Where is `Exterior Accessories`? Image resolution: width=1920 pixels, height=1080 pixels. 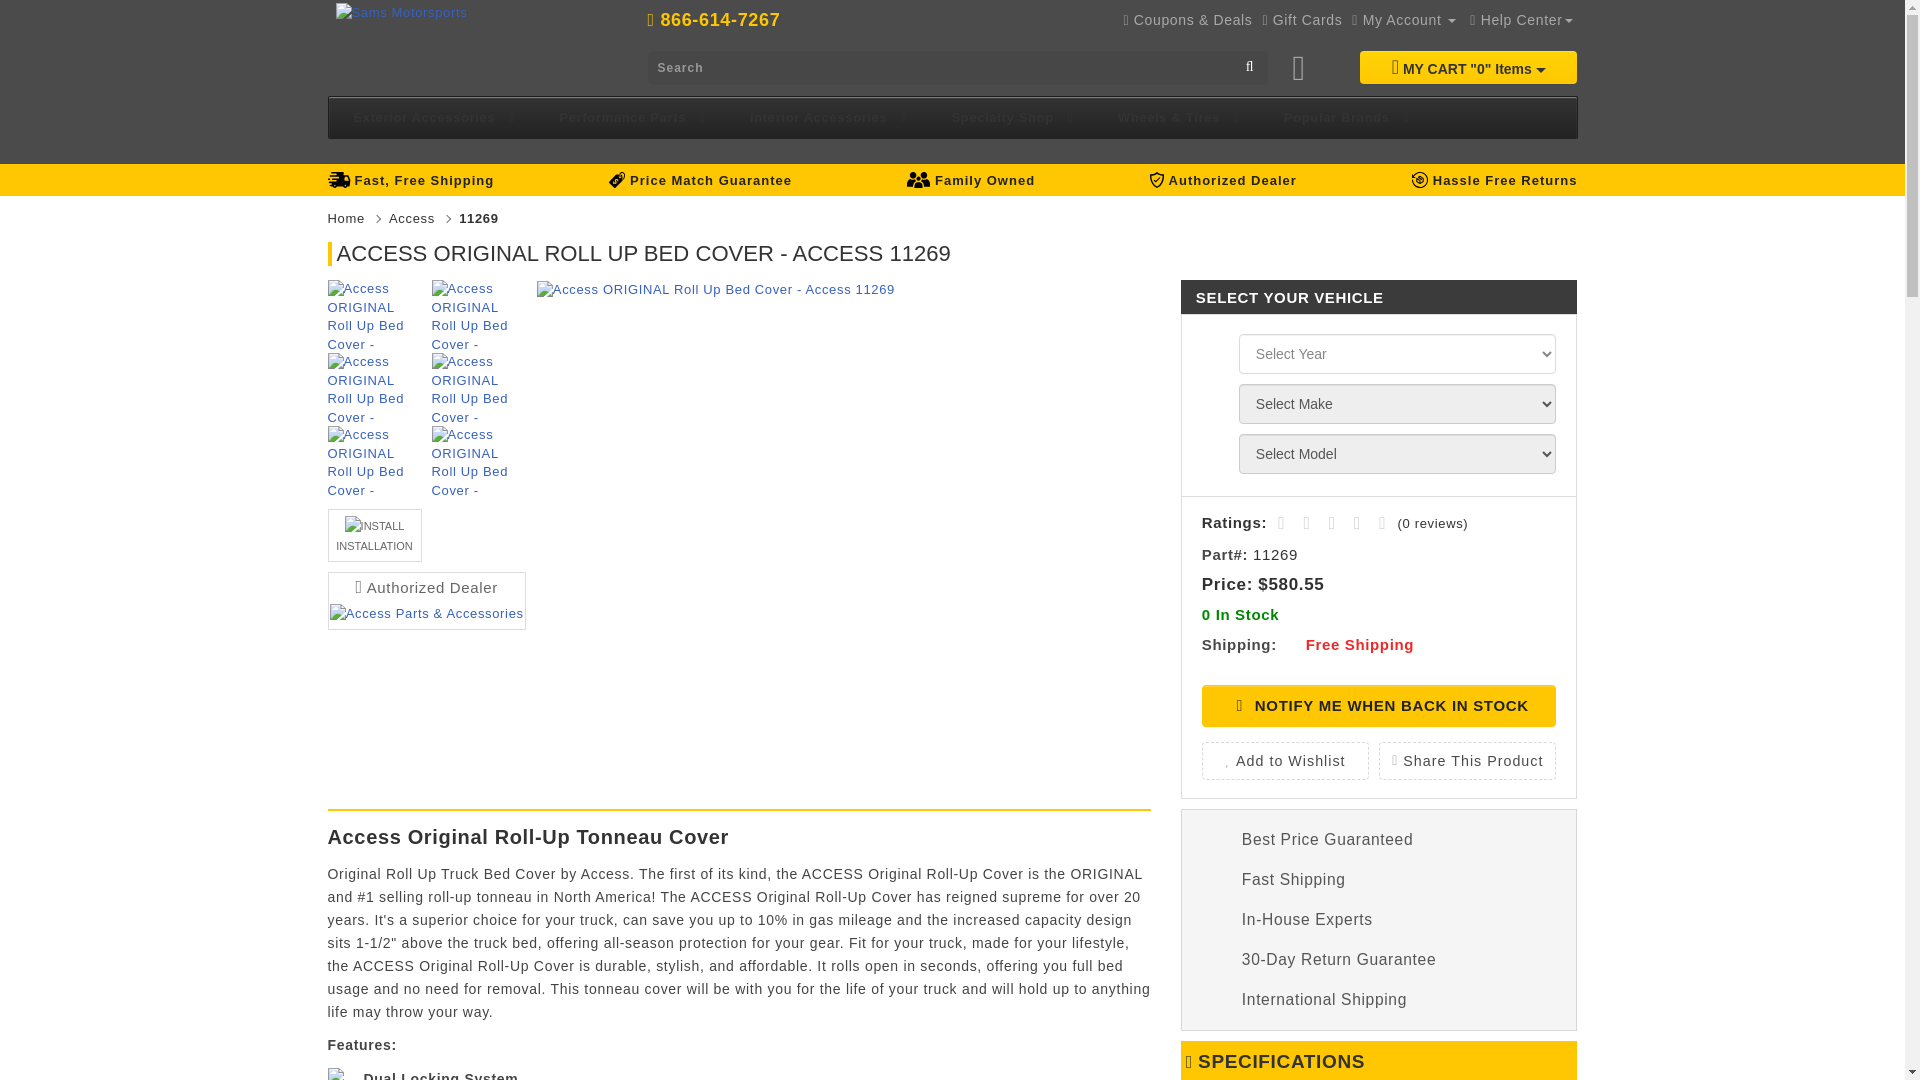 Exterior Accessories is located at coordinates (434, 118).